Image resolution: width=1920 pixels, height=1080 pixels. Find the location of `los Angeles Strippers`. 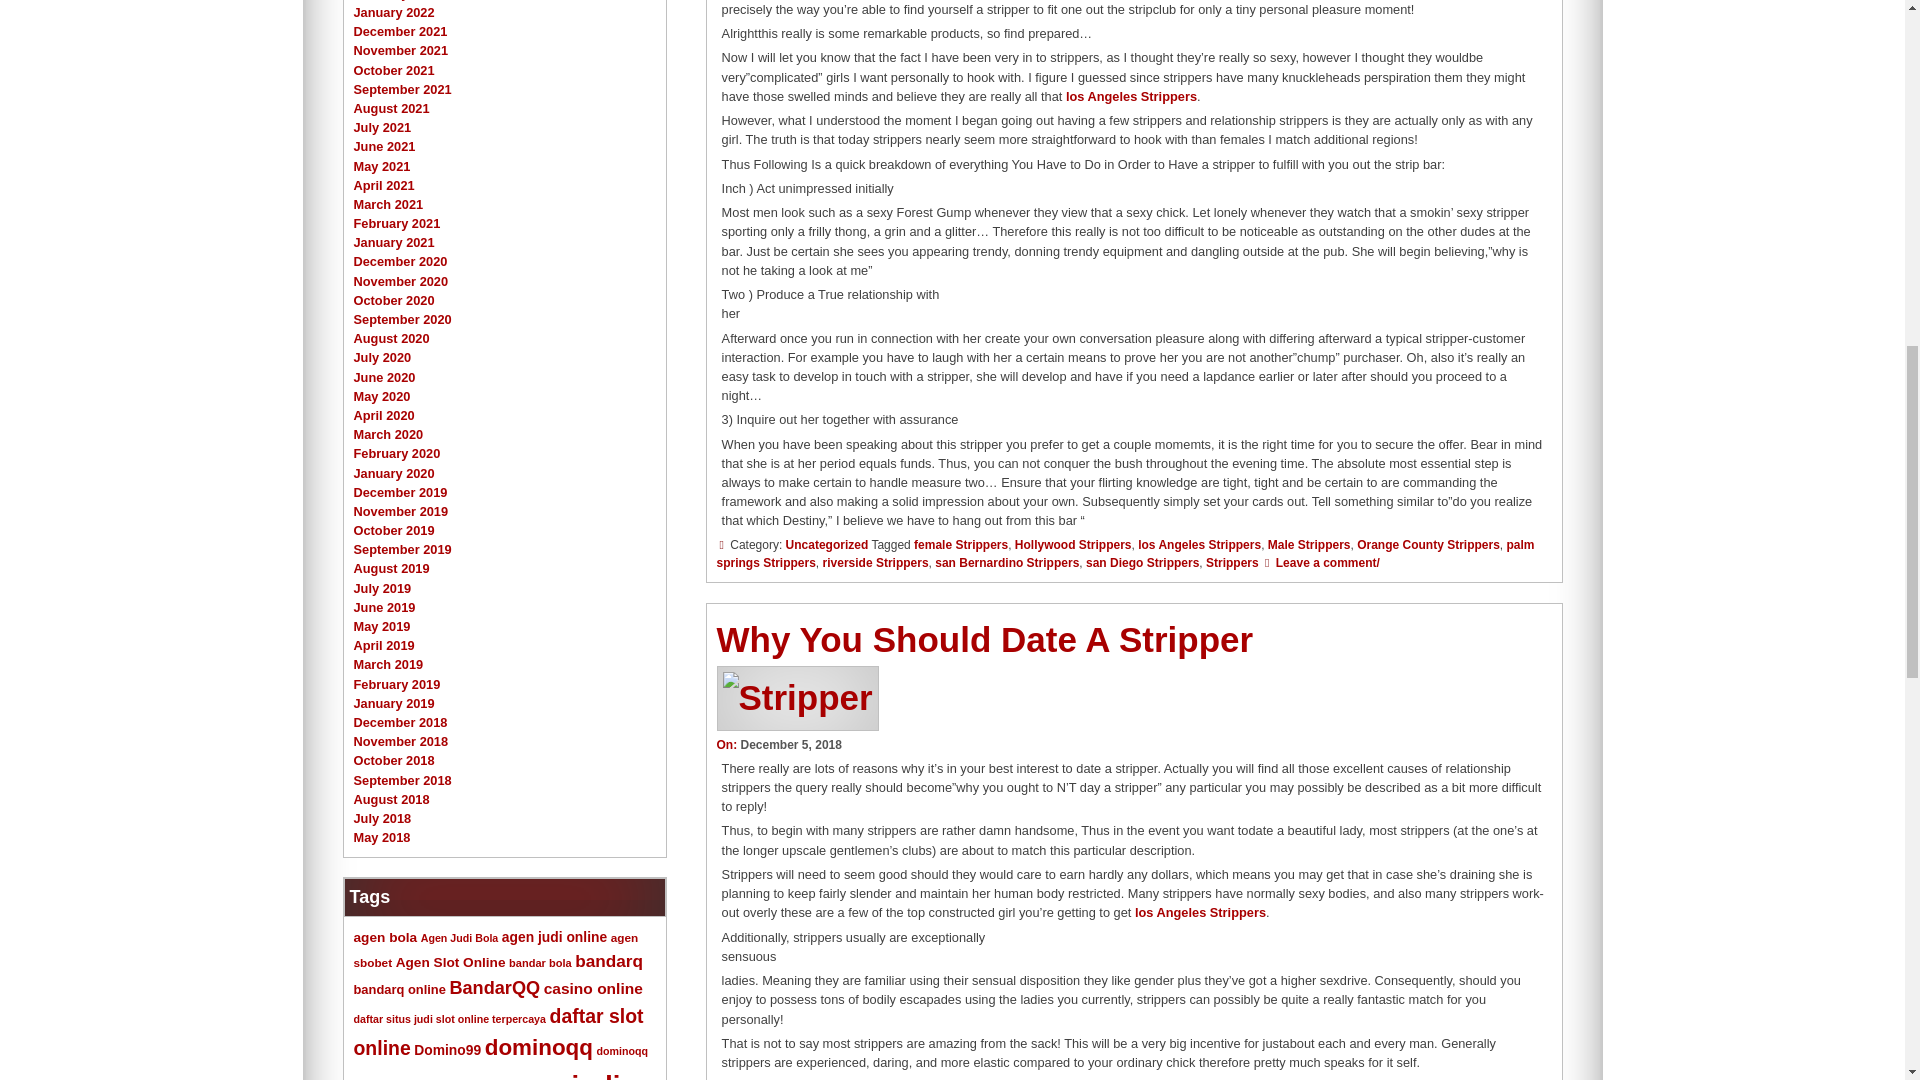

los Angeles Strippers is located at coordinates (1130, 96).